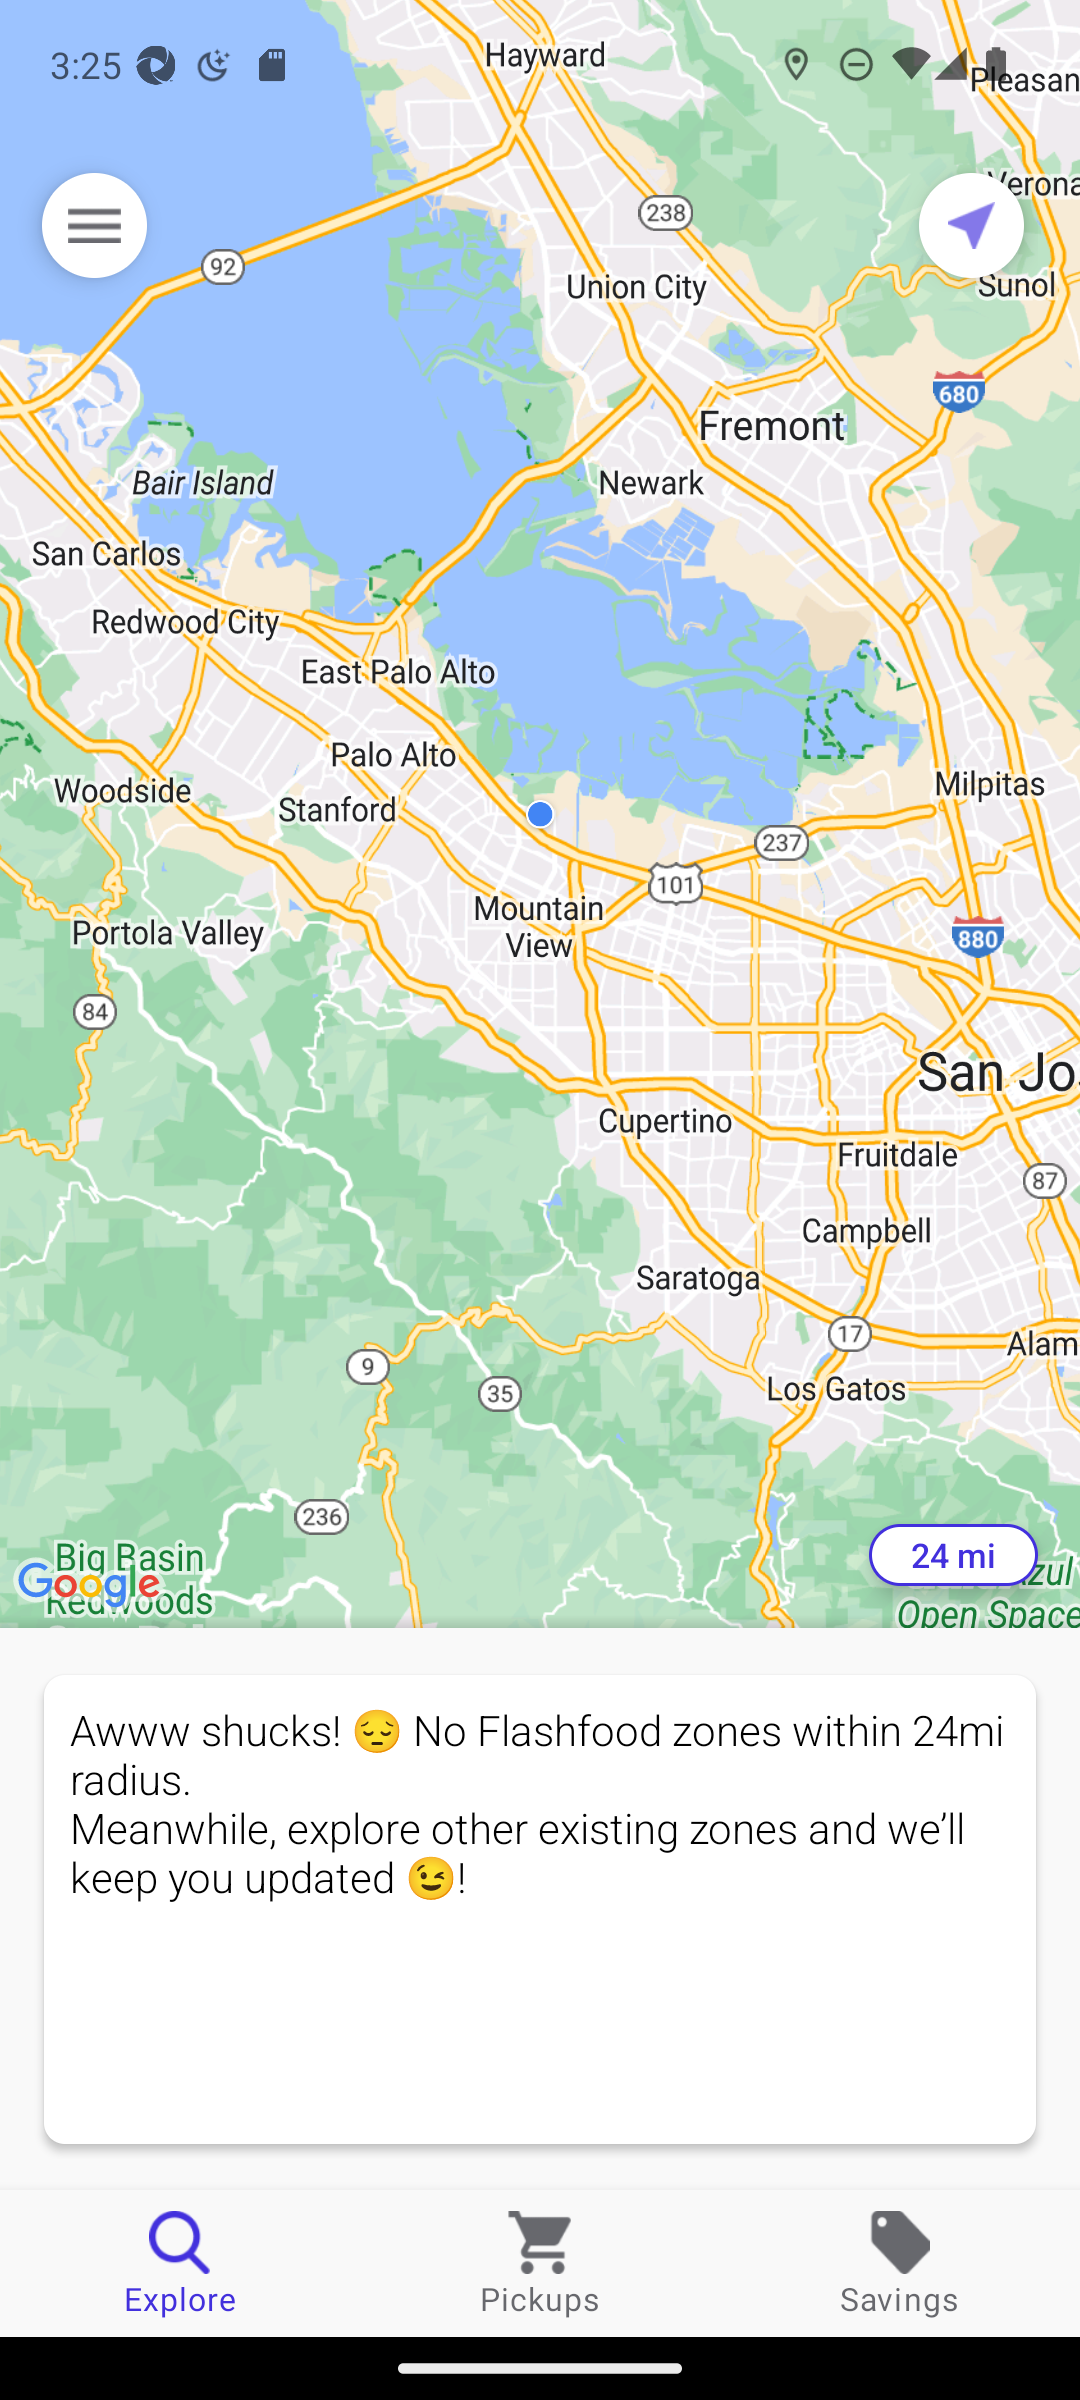 This screenshot has height=2400, width=1080. I want to click on Current location, so click(971, 225).